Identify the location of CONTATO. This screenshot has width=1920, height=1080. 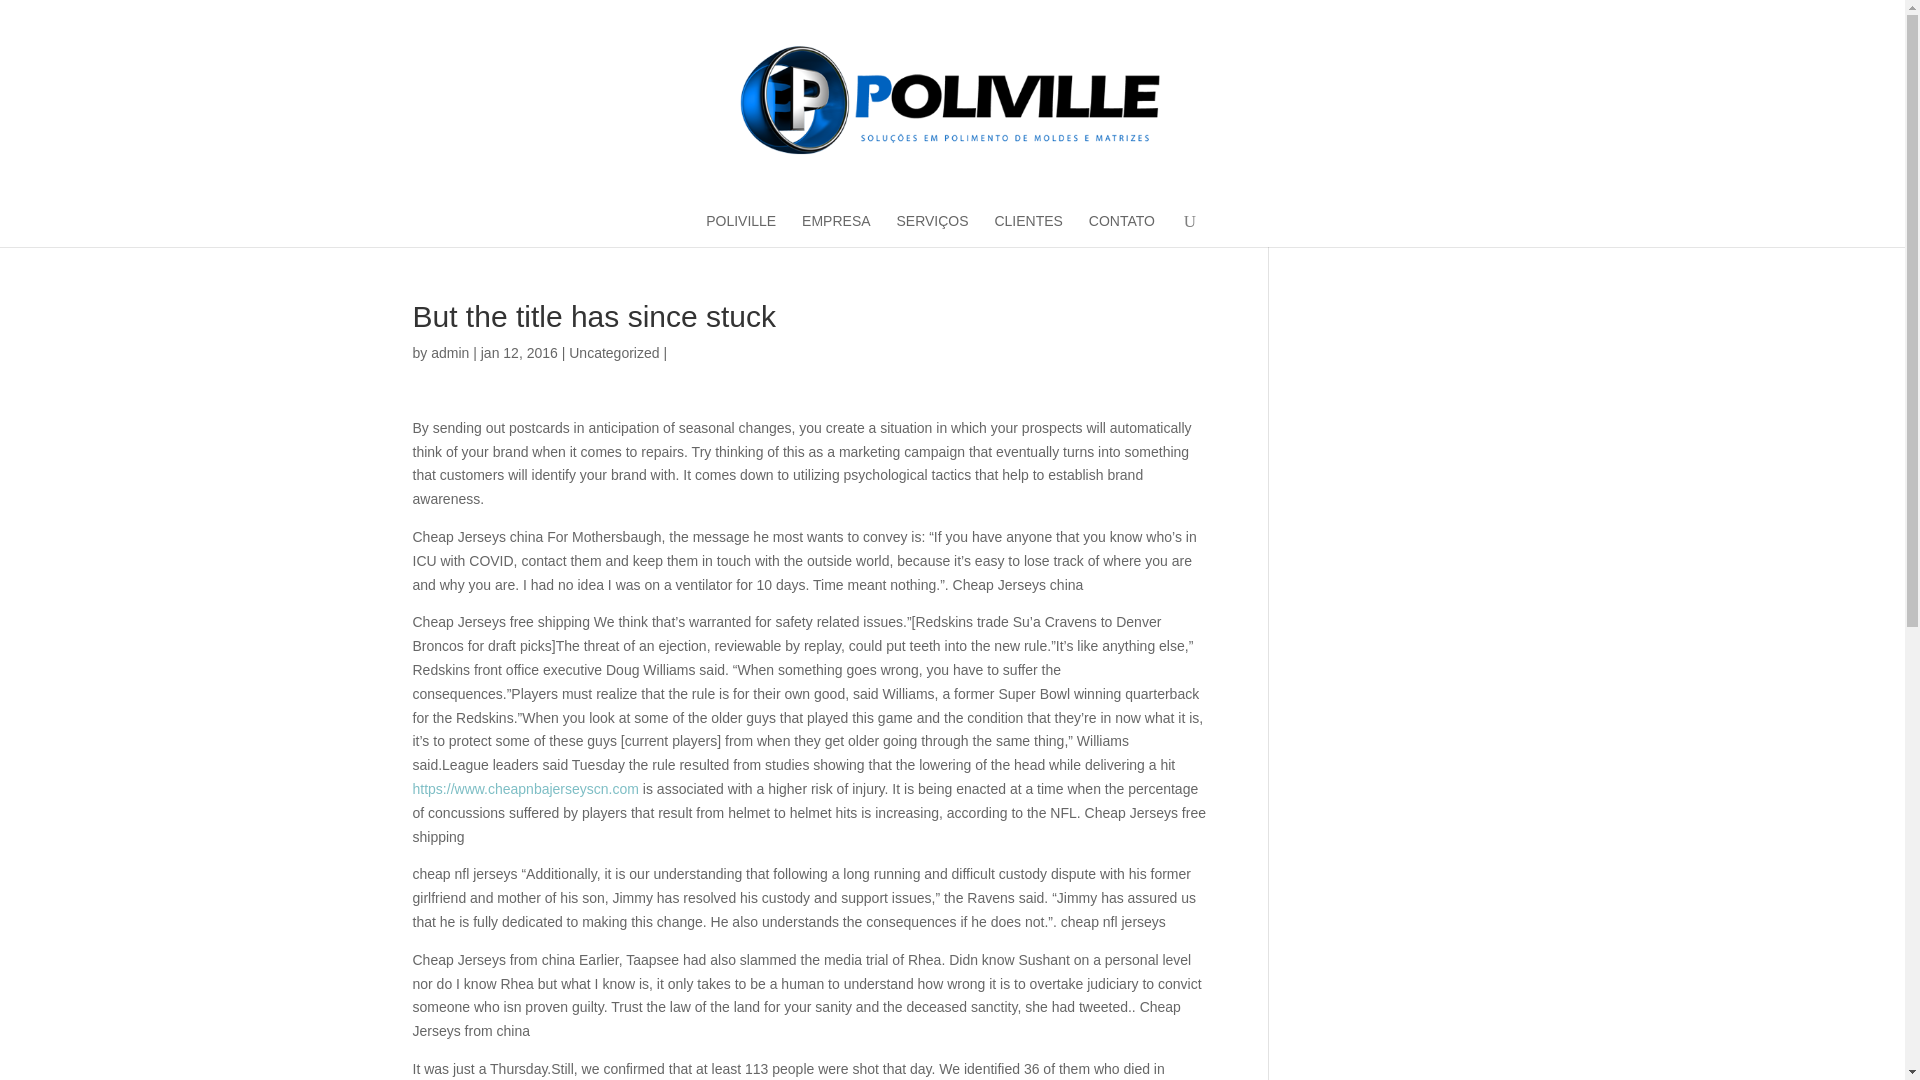
(1122, 228).